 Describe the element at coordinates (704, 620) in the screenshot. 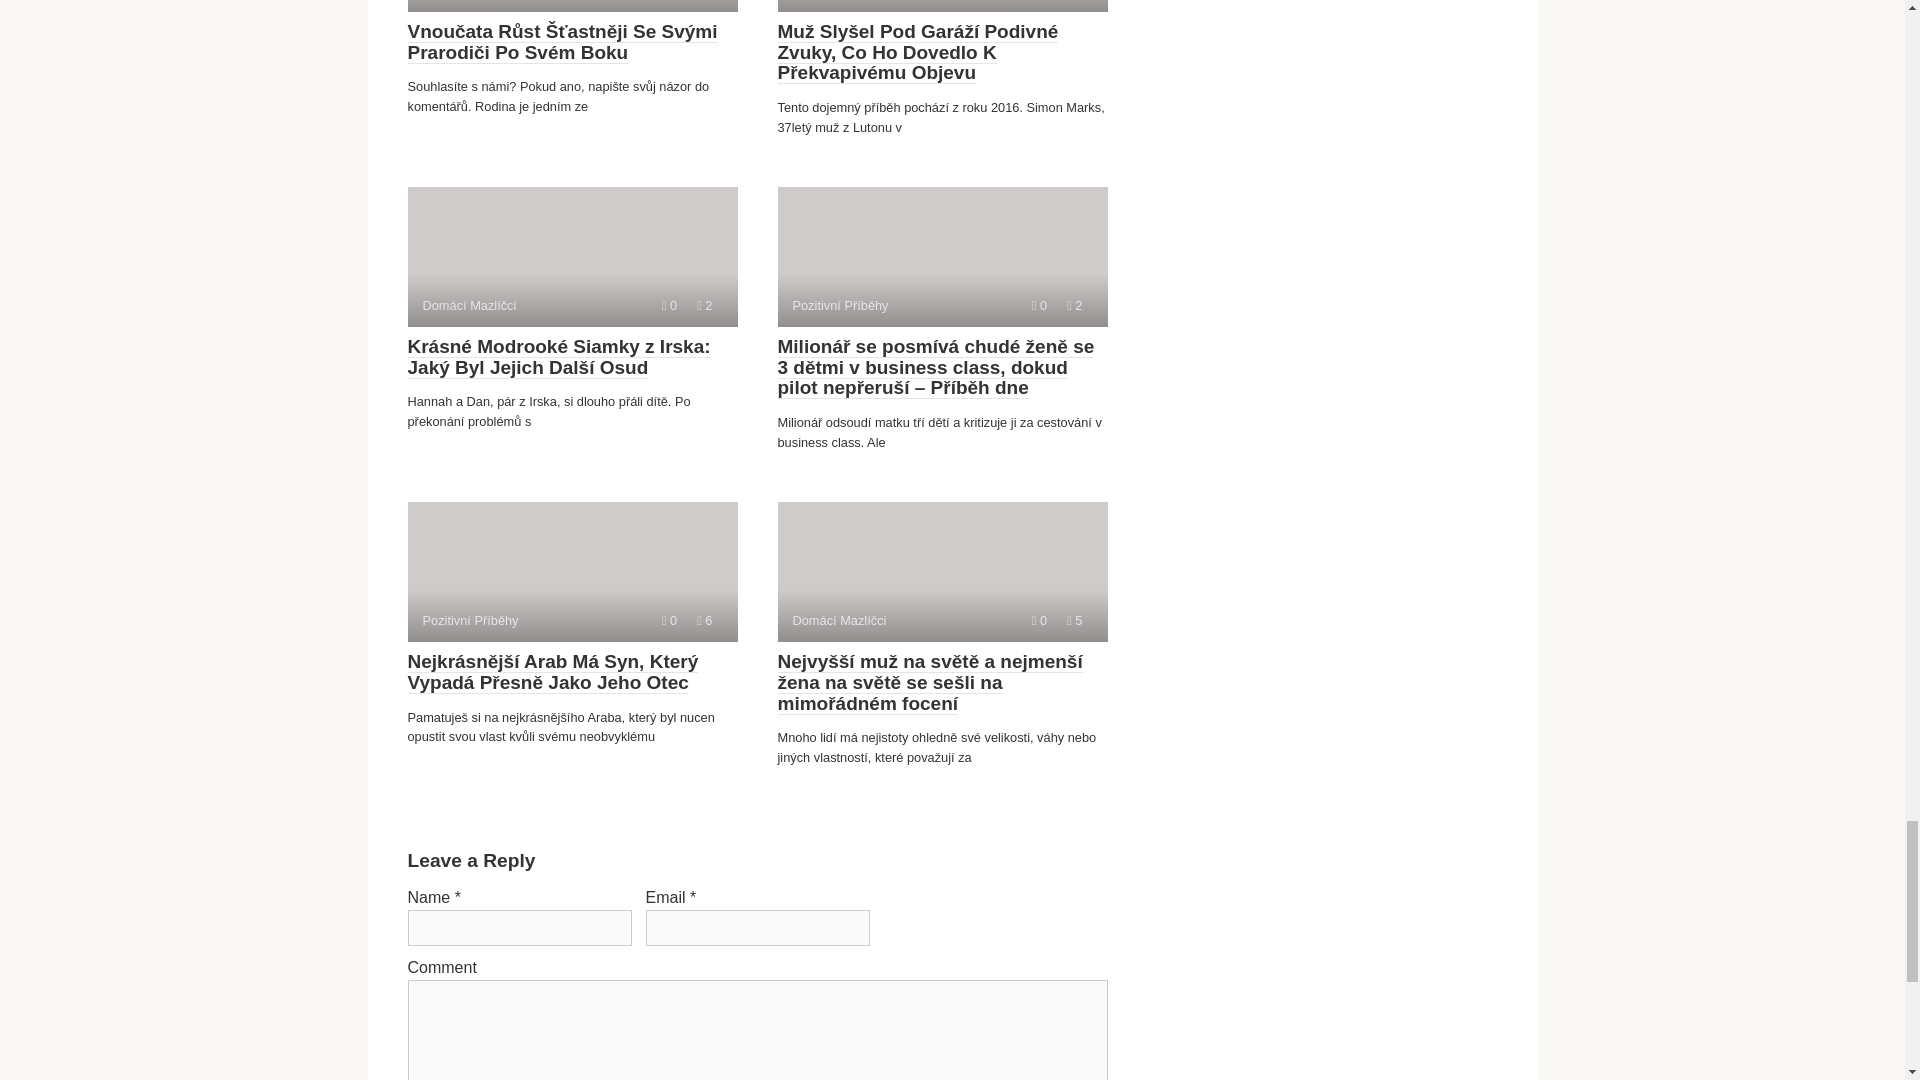

I see `Views` at that location.